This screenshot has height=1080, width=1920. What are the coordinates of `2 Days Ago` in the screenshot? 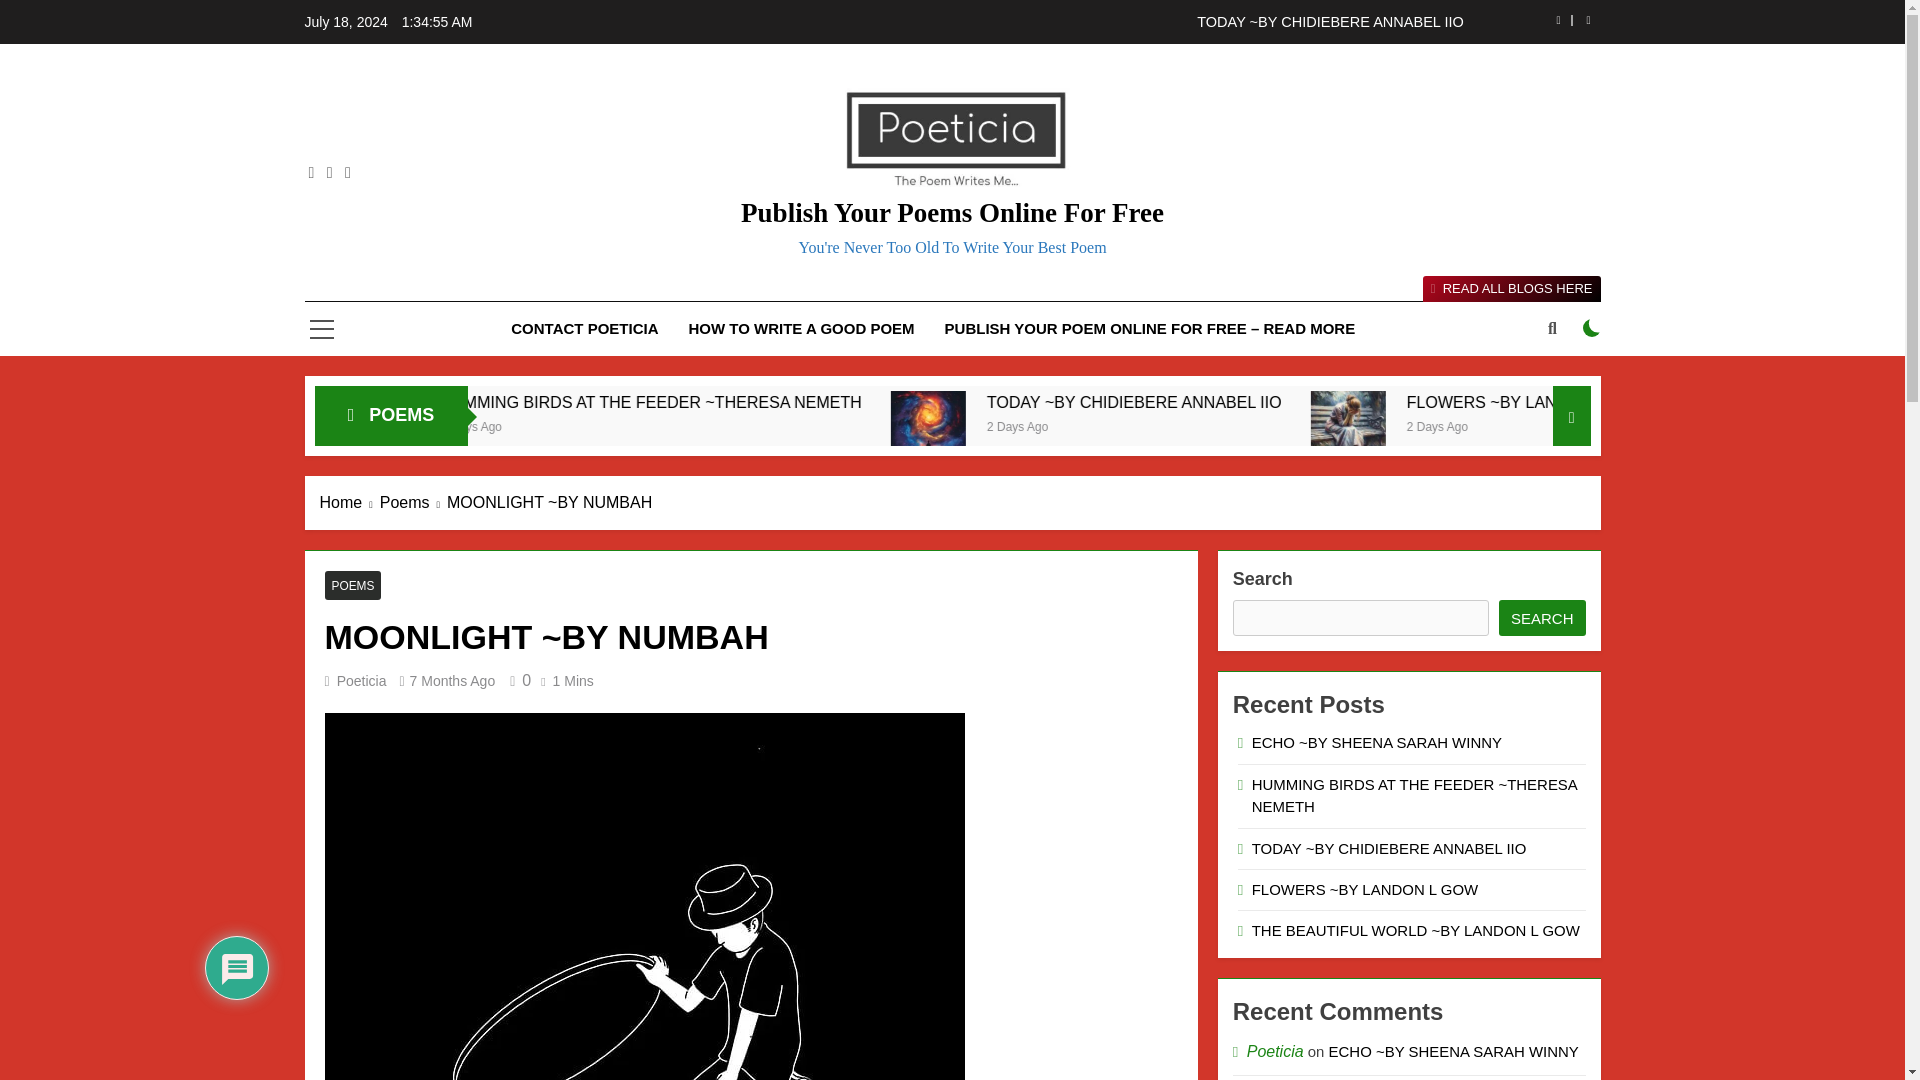 It's located at (754, 425).